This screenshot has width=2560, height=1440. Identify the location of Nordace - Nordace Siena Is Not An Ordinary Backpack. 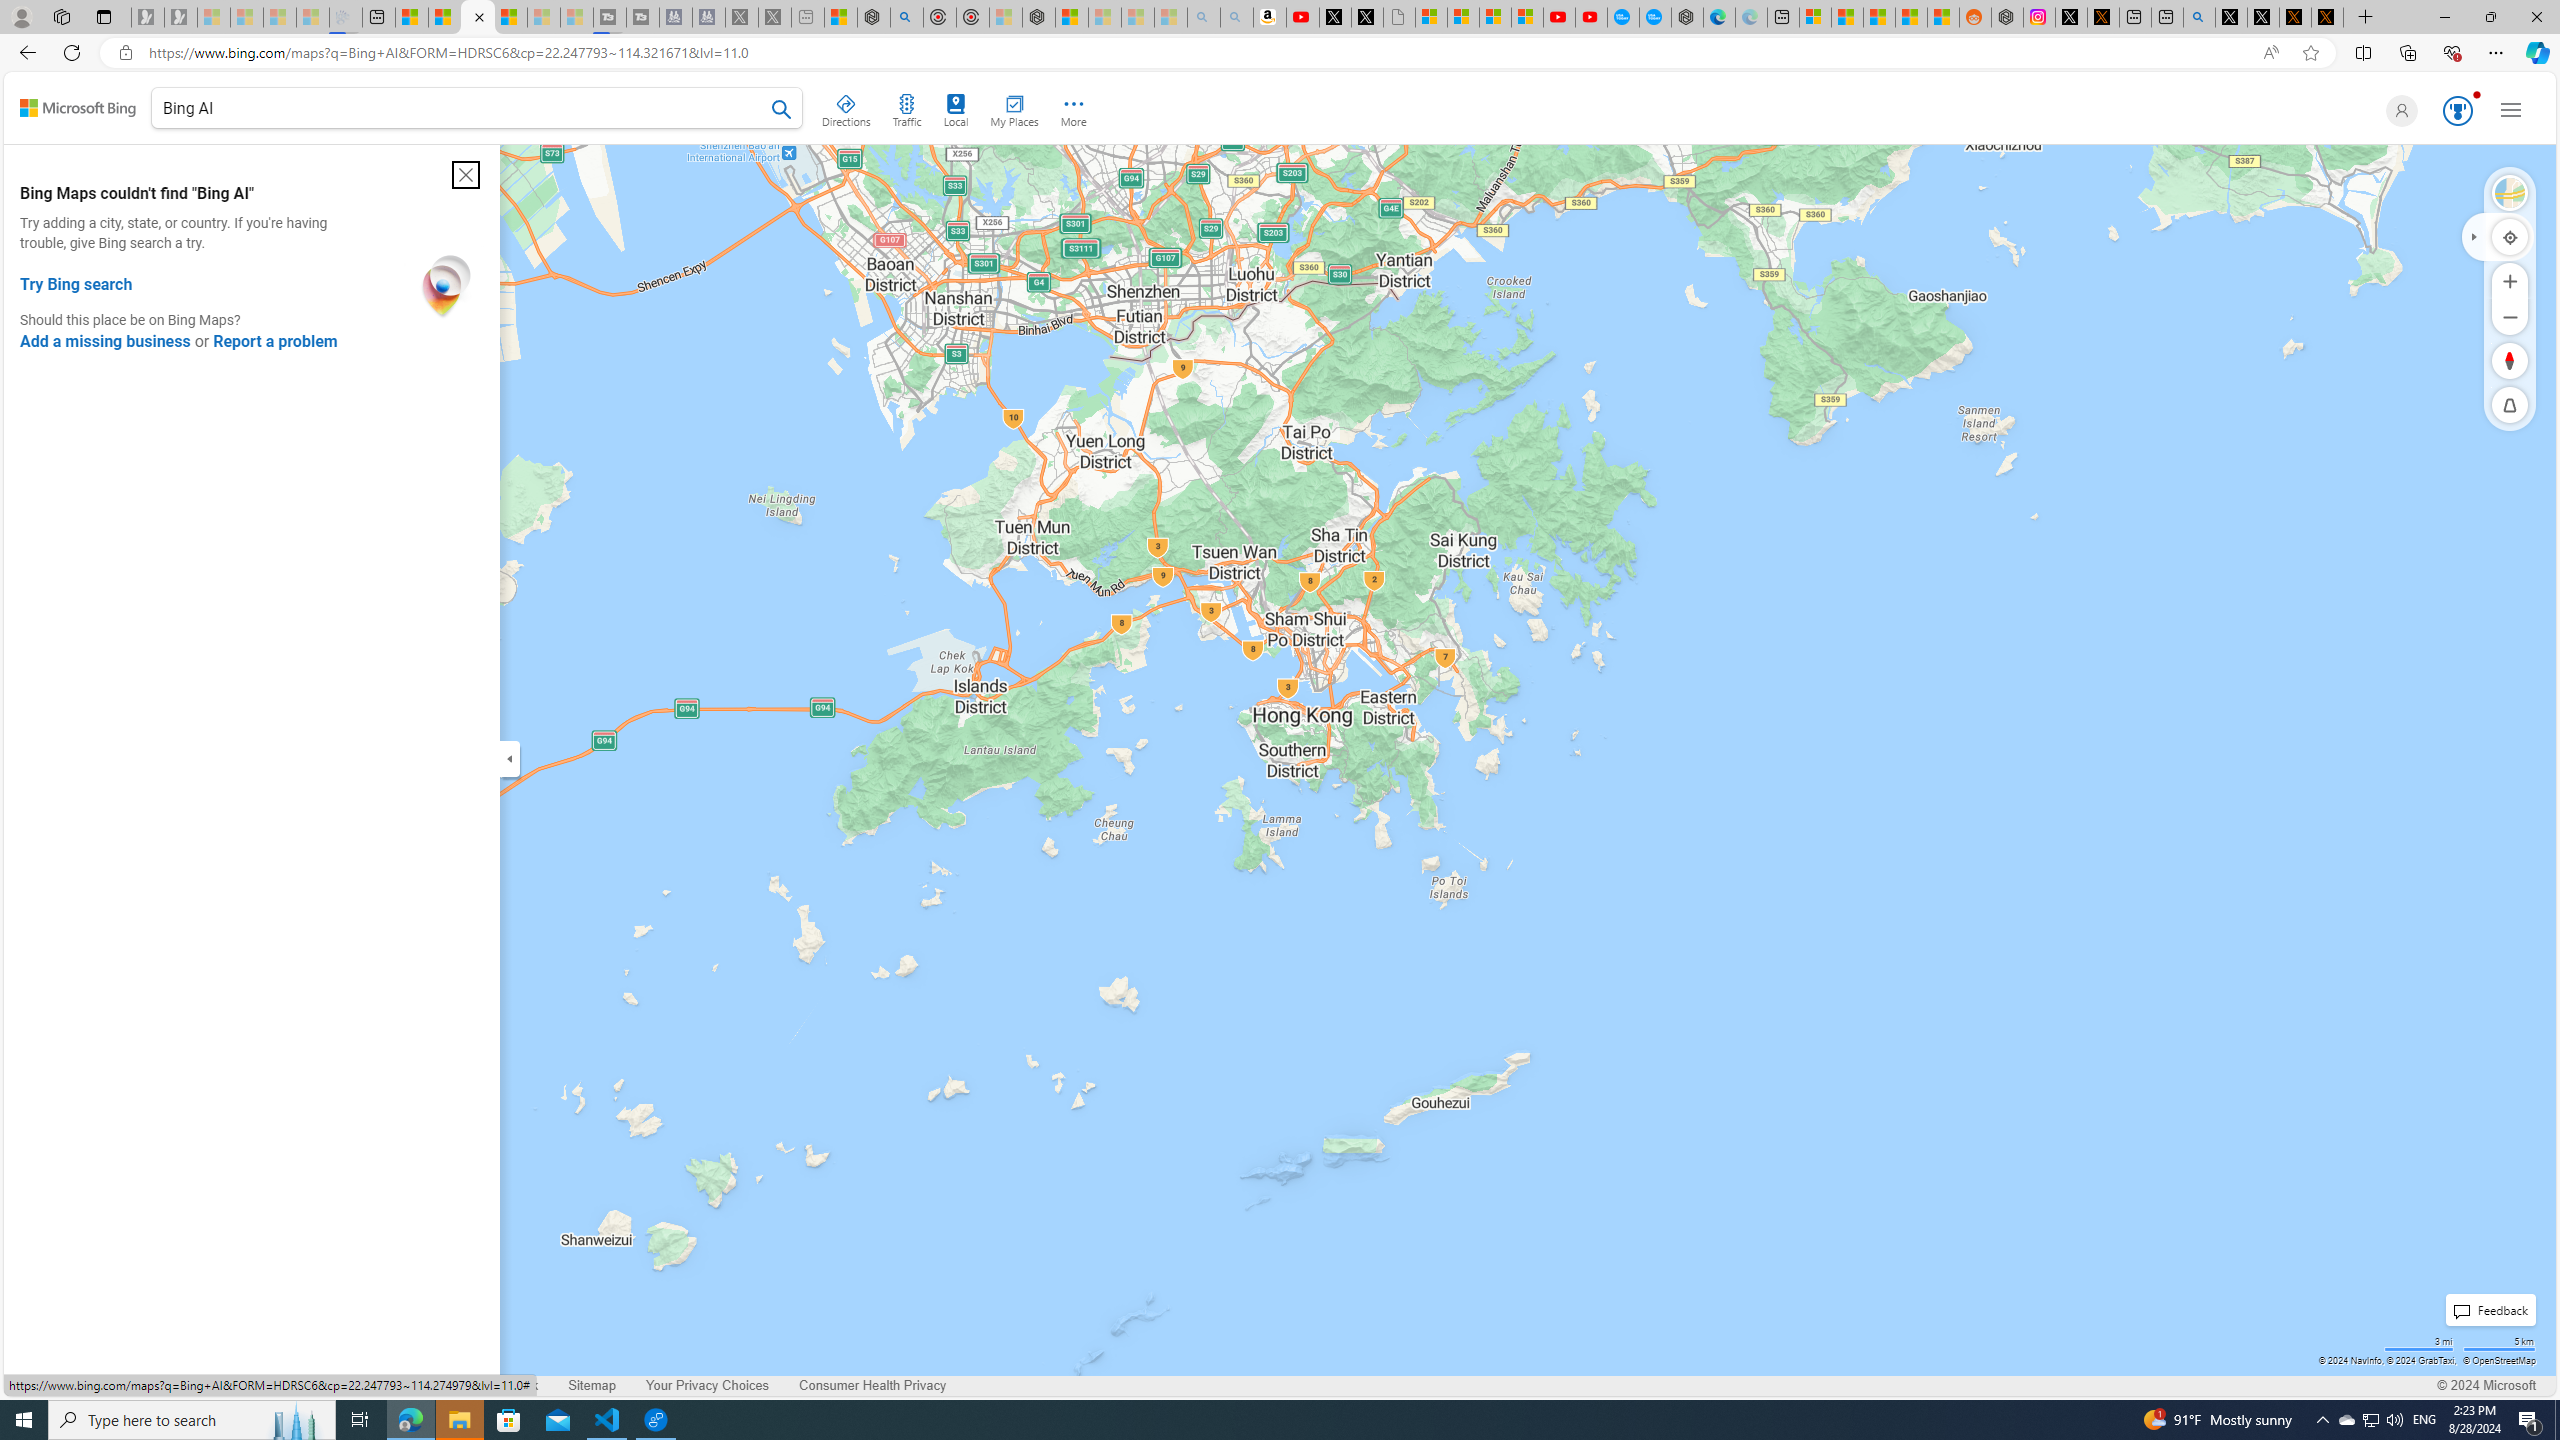
(1038, 17).